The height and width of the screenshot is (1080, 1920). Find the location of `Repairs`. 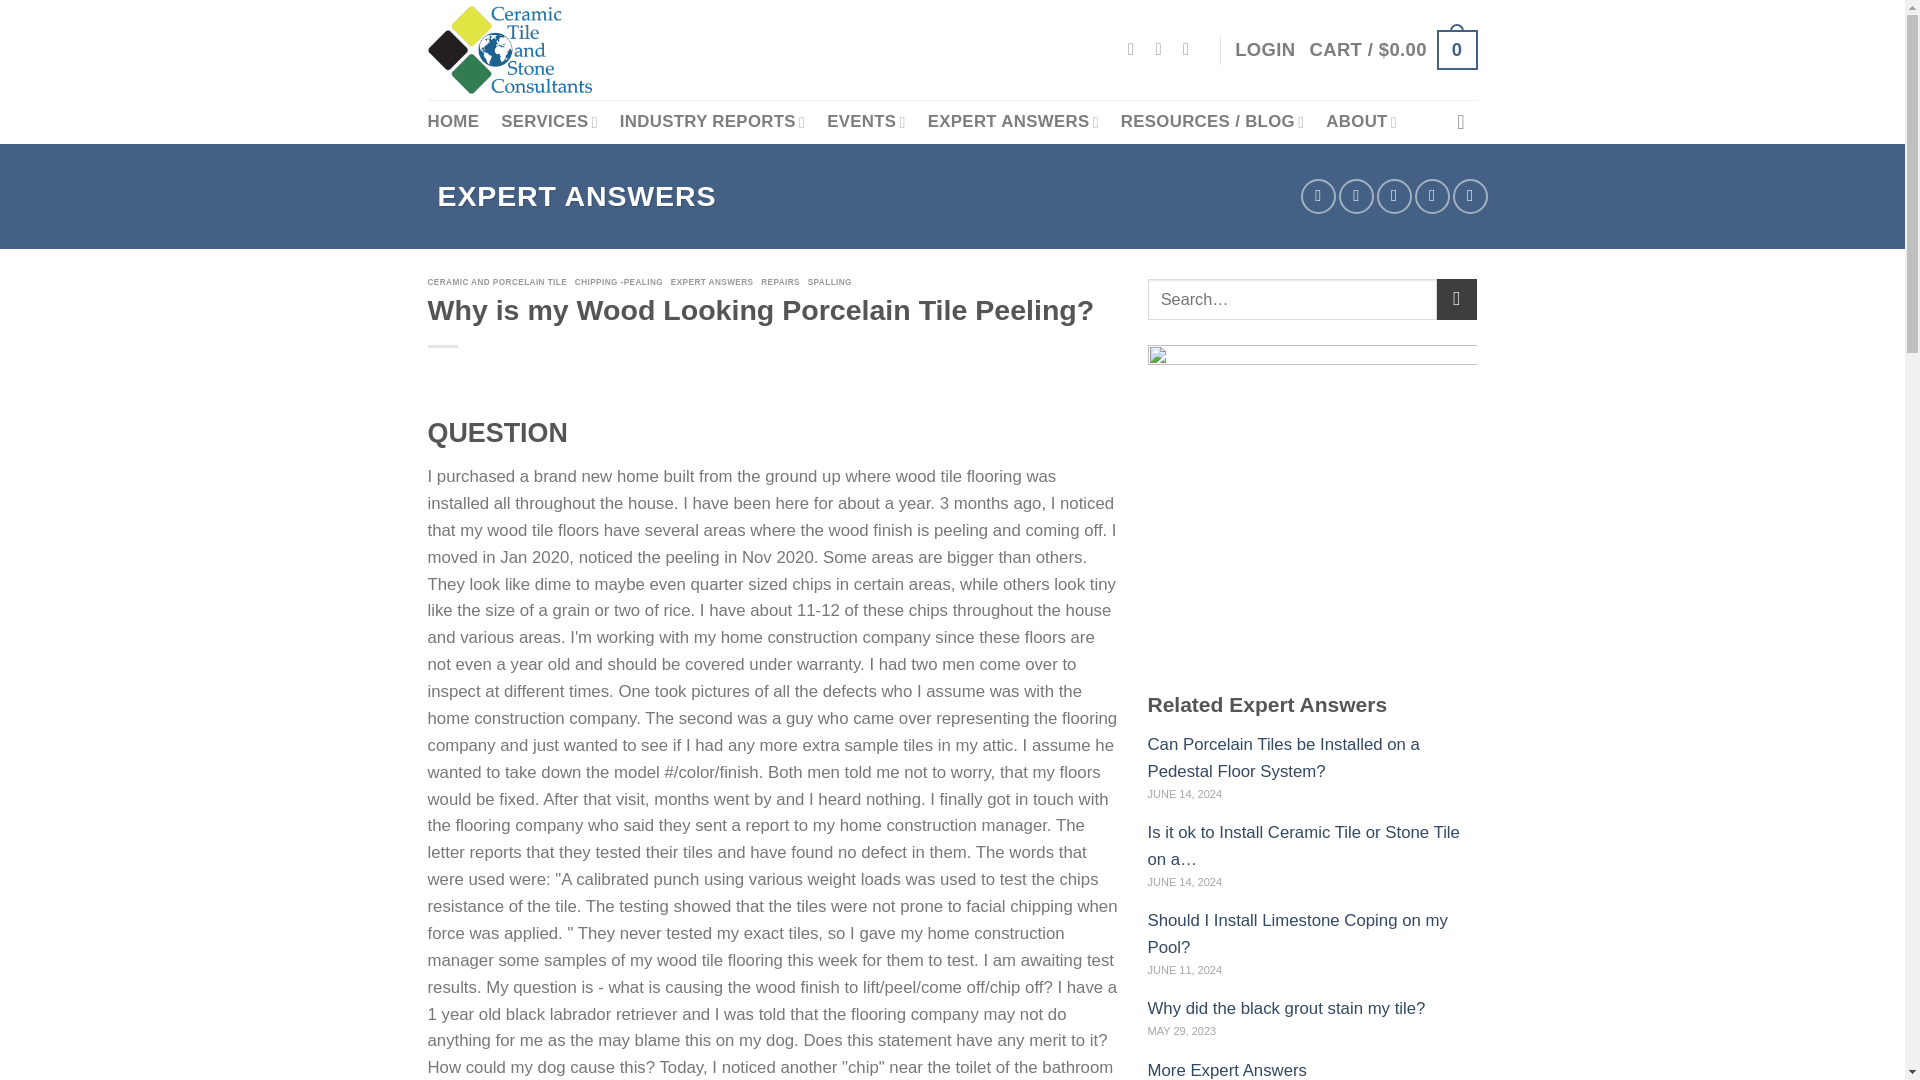

Repairs is located at coordinates (782, 282).